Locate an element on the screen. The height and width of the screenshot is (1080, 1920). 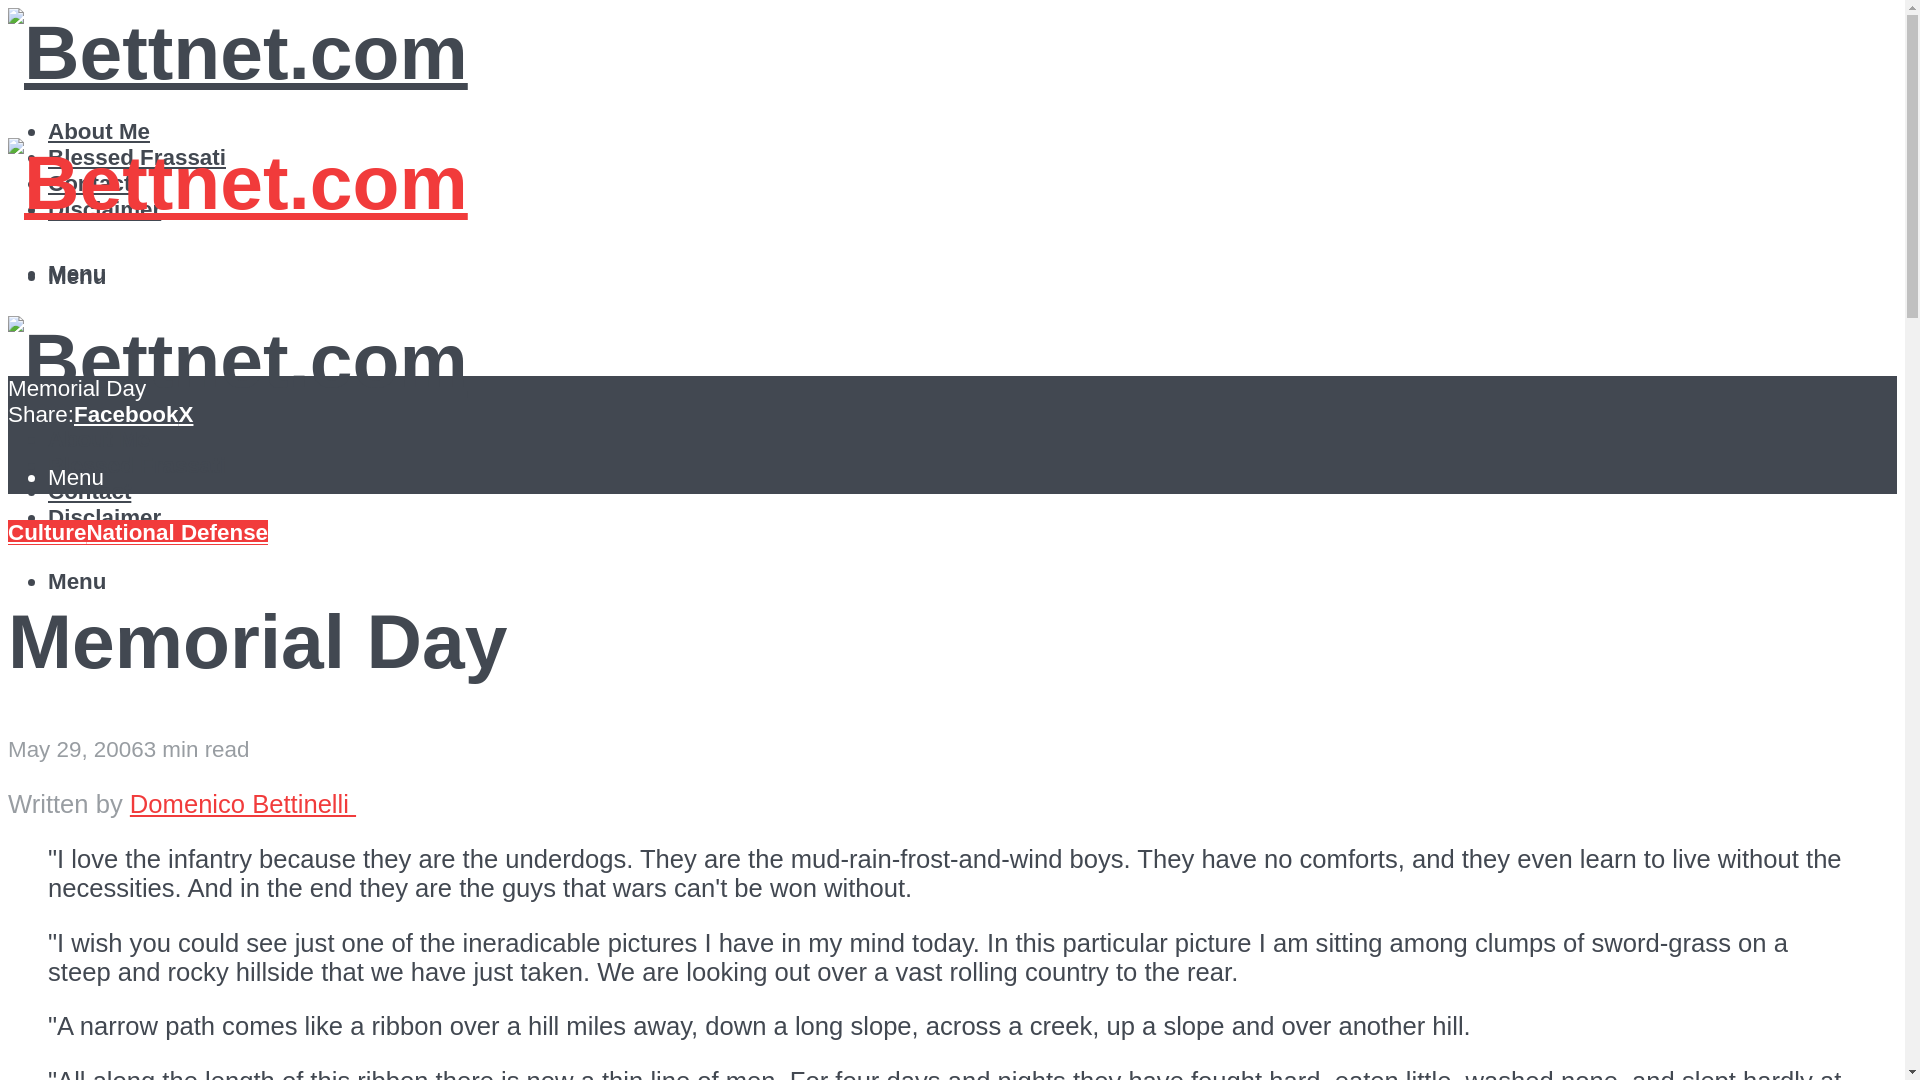
Menu is located at coordinates (76, 478).